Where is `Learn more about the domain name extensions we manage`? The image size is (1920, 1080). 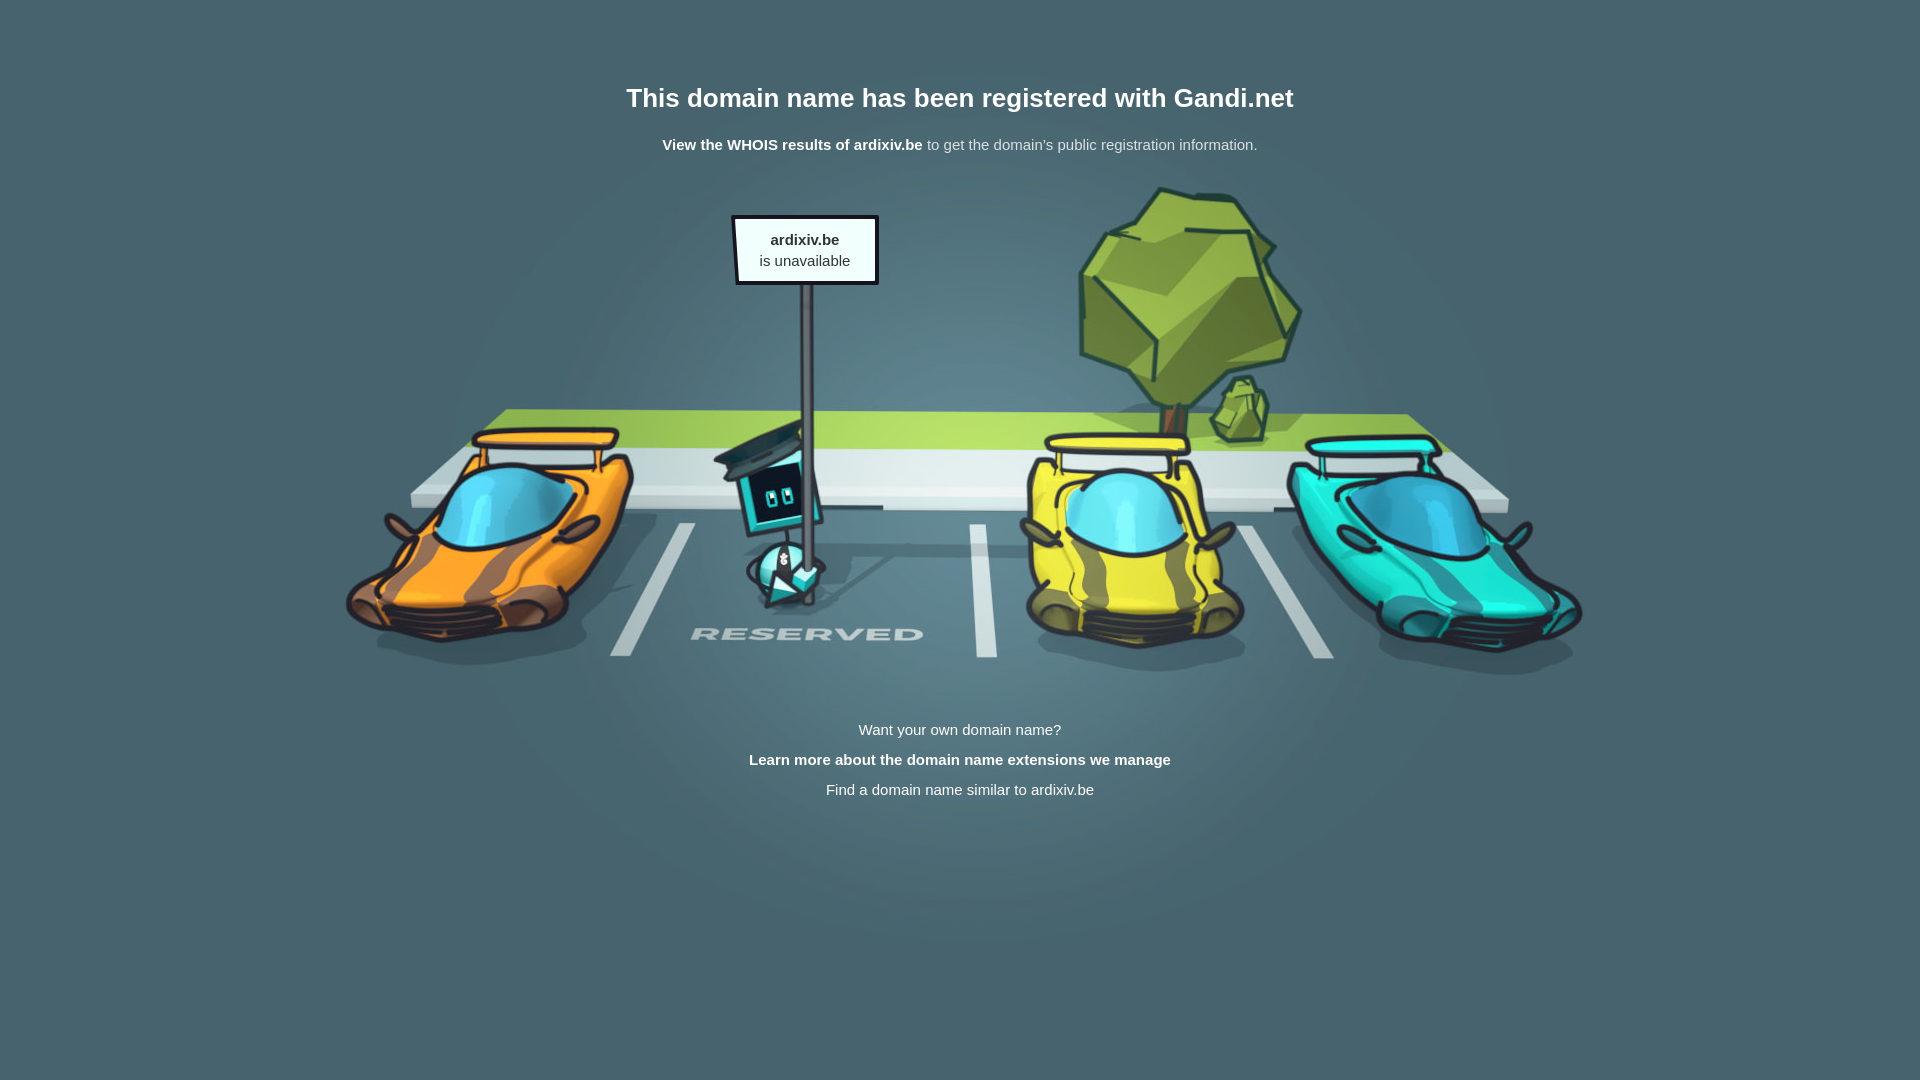
Learn more about the domain name extensions we manage is located at coordinates (960, 760).